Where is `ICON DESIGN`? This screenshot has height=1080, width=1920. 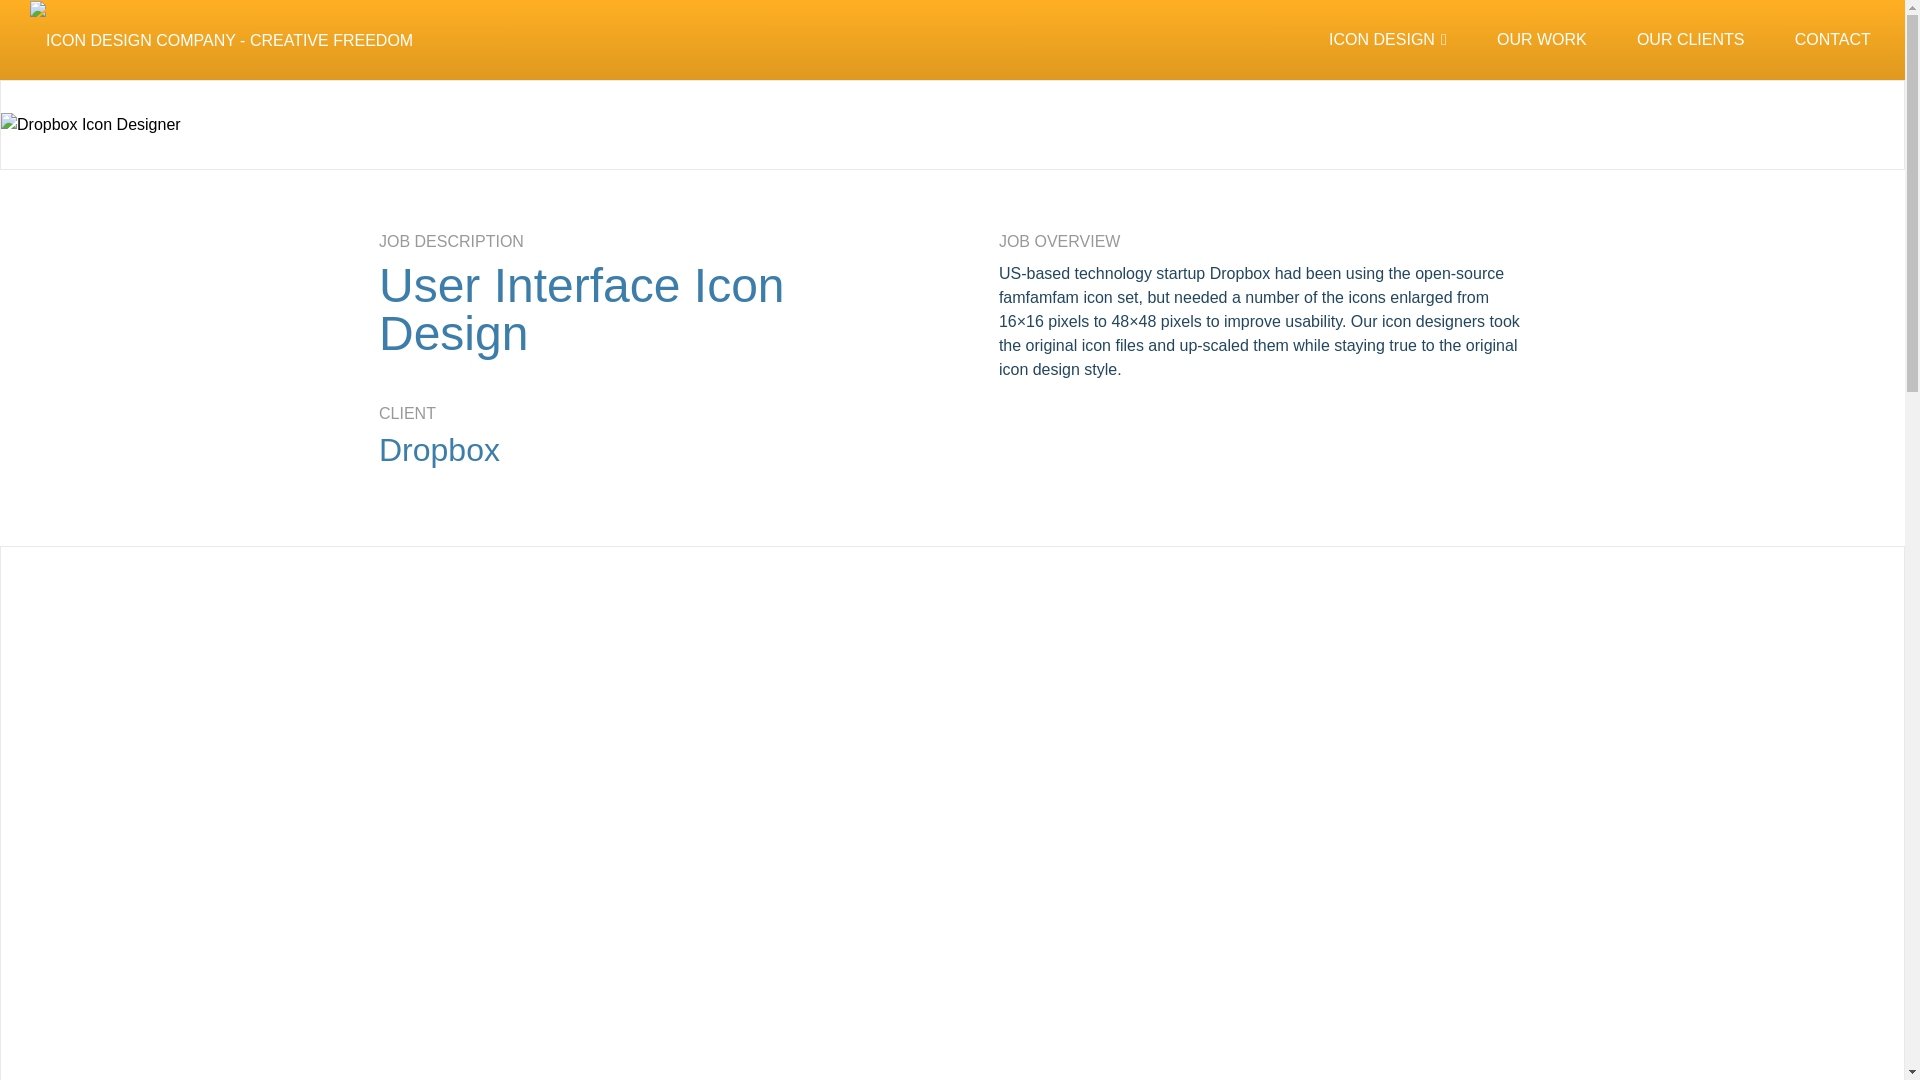
ICON DESIGN is located at coordinates (1388, 40).